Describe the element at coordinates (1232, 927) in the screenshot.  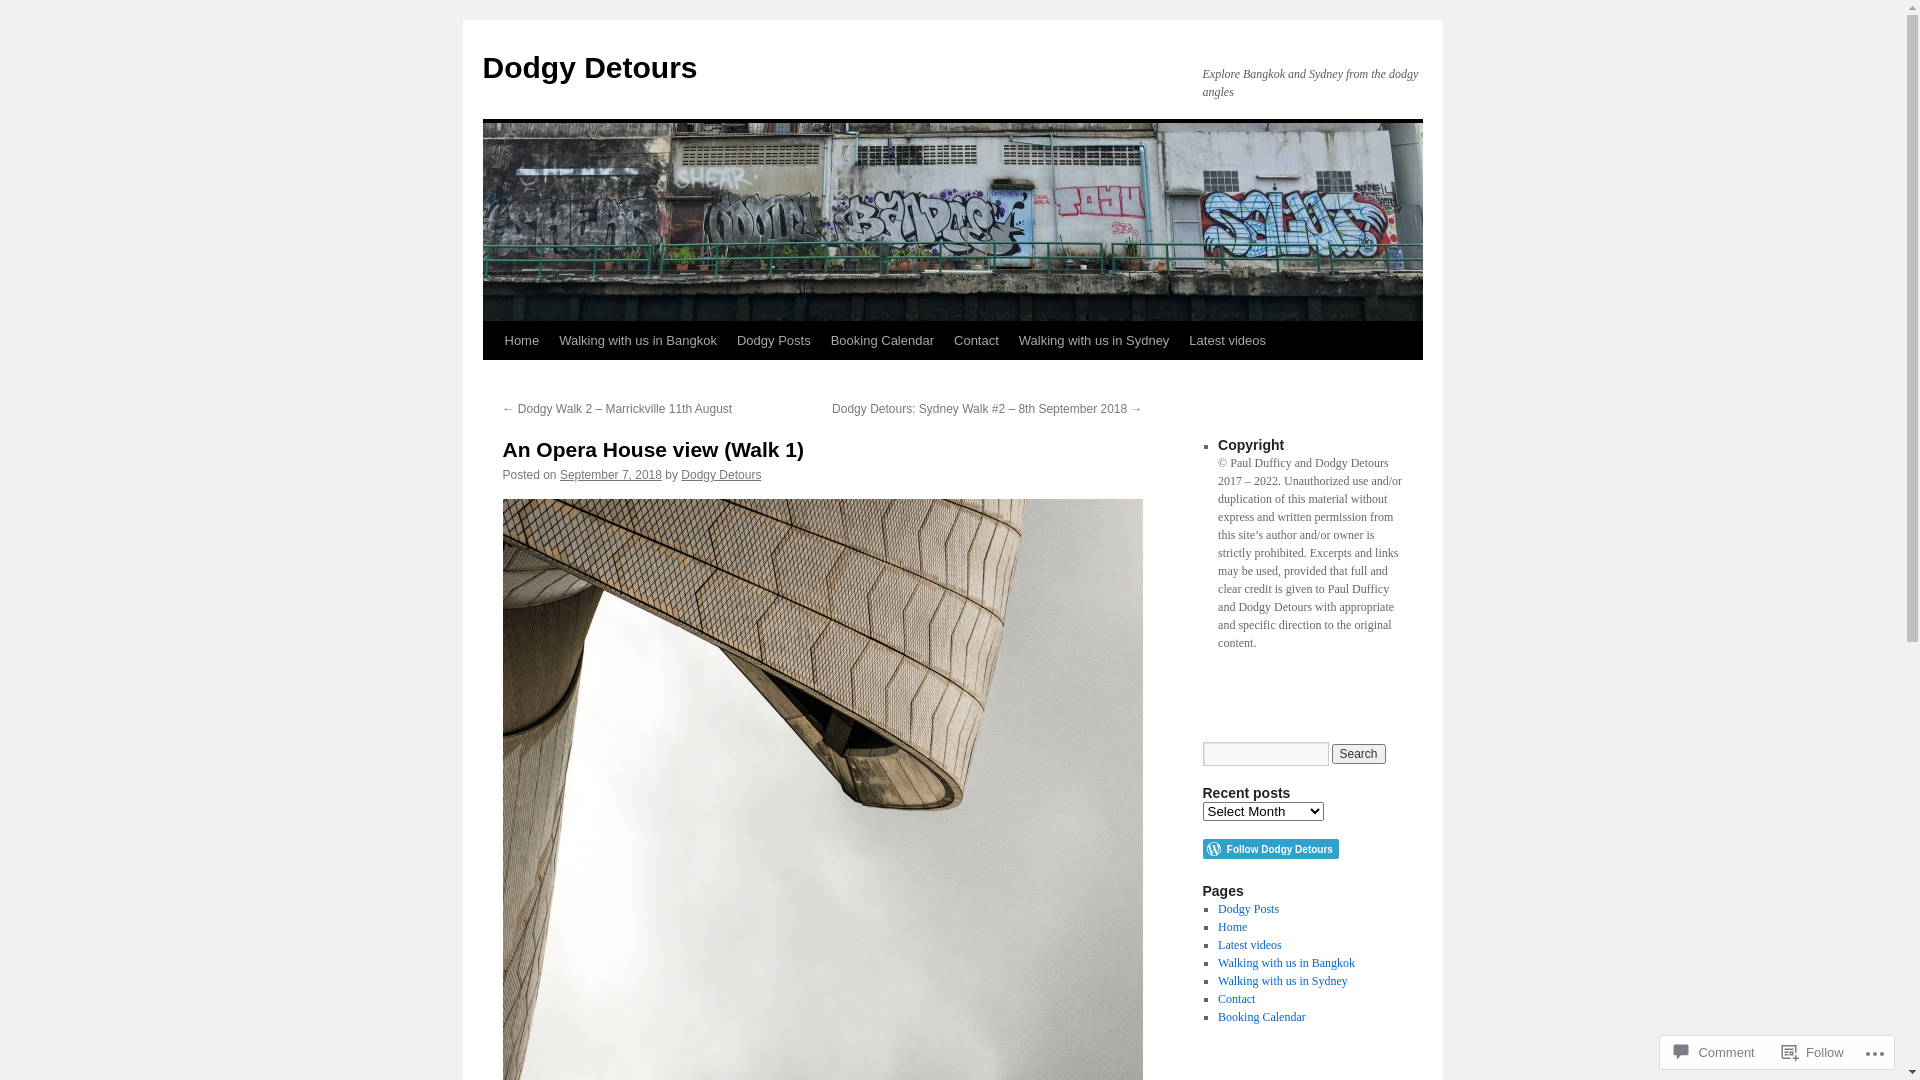
I see `Home` at that location.